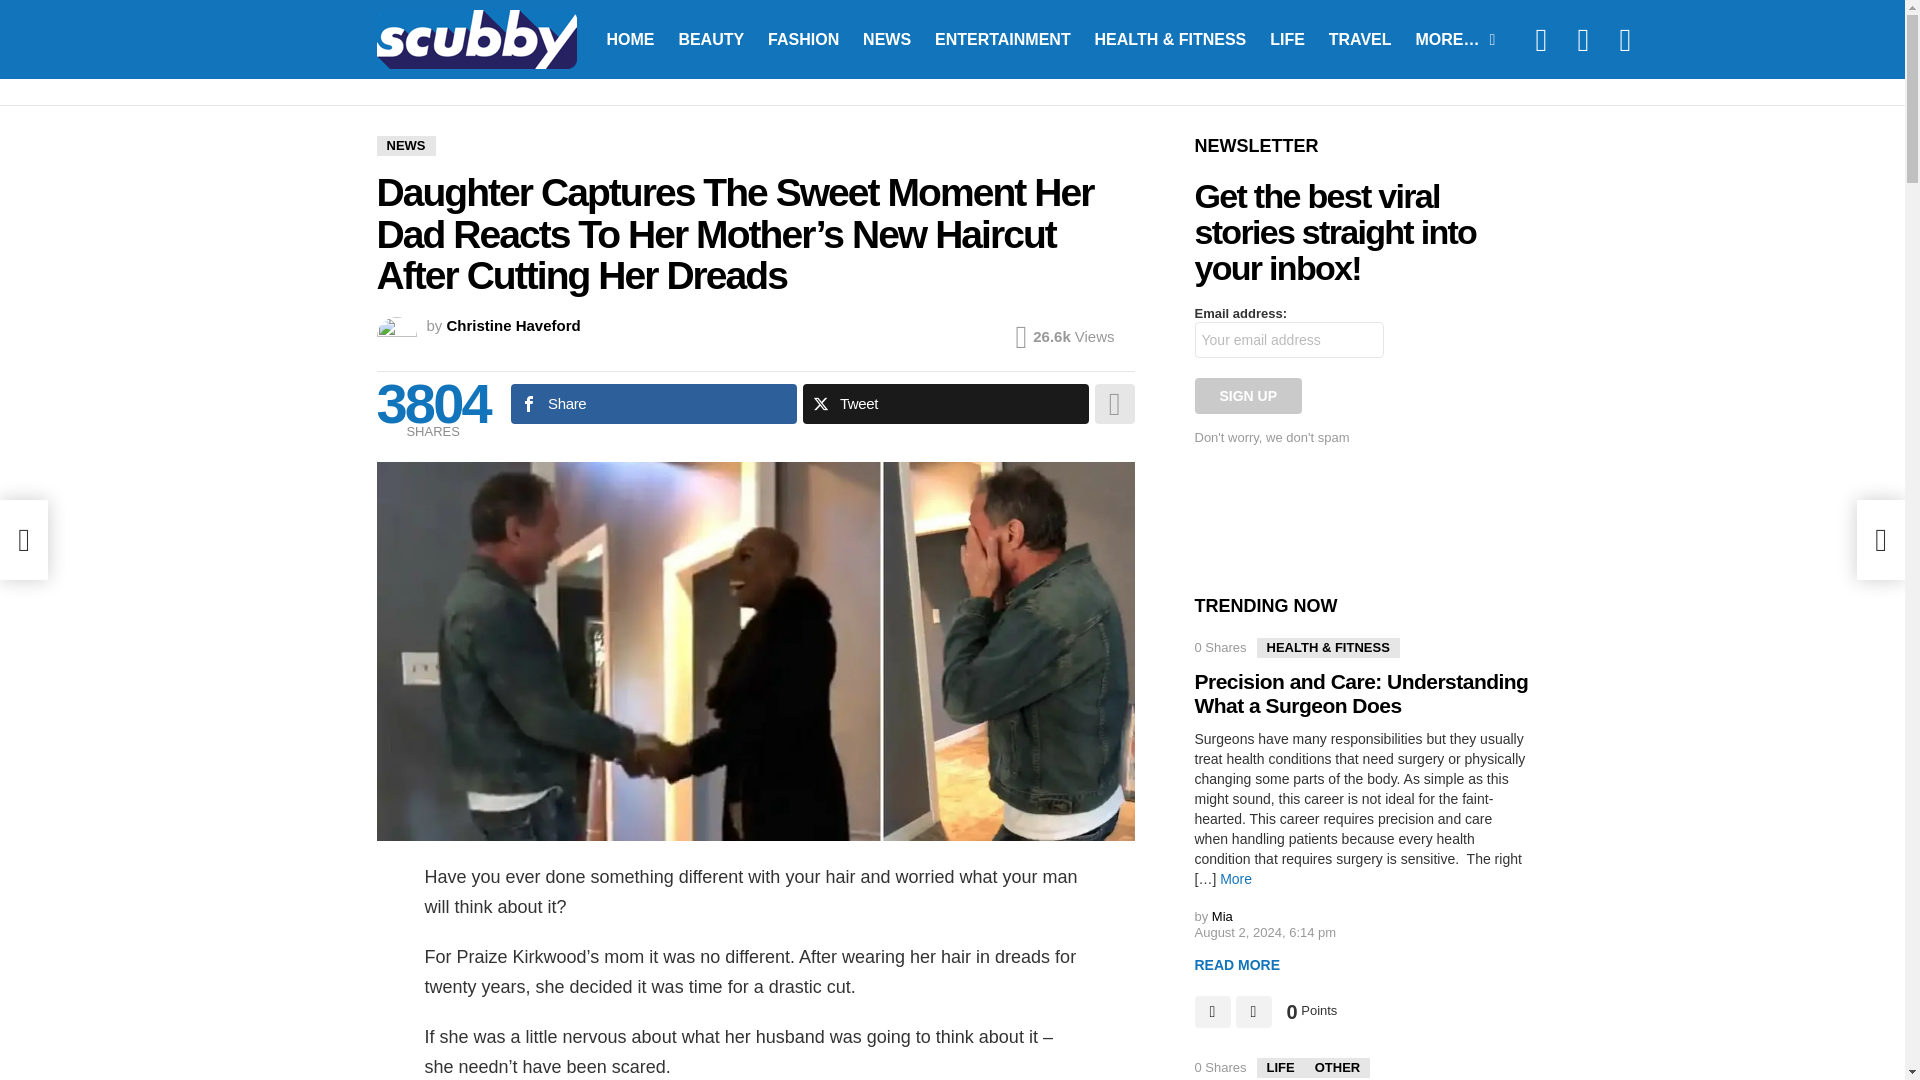  I want to click on HOME, so click(630, 38).